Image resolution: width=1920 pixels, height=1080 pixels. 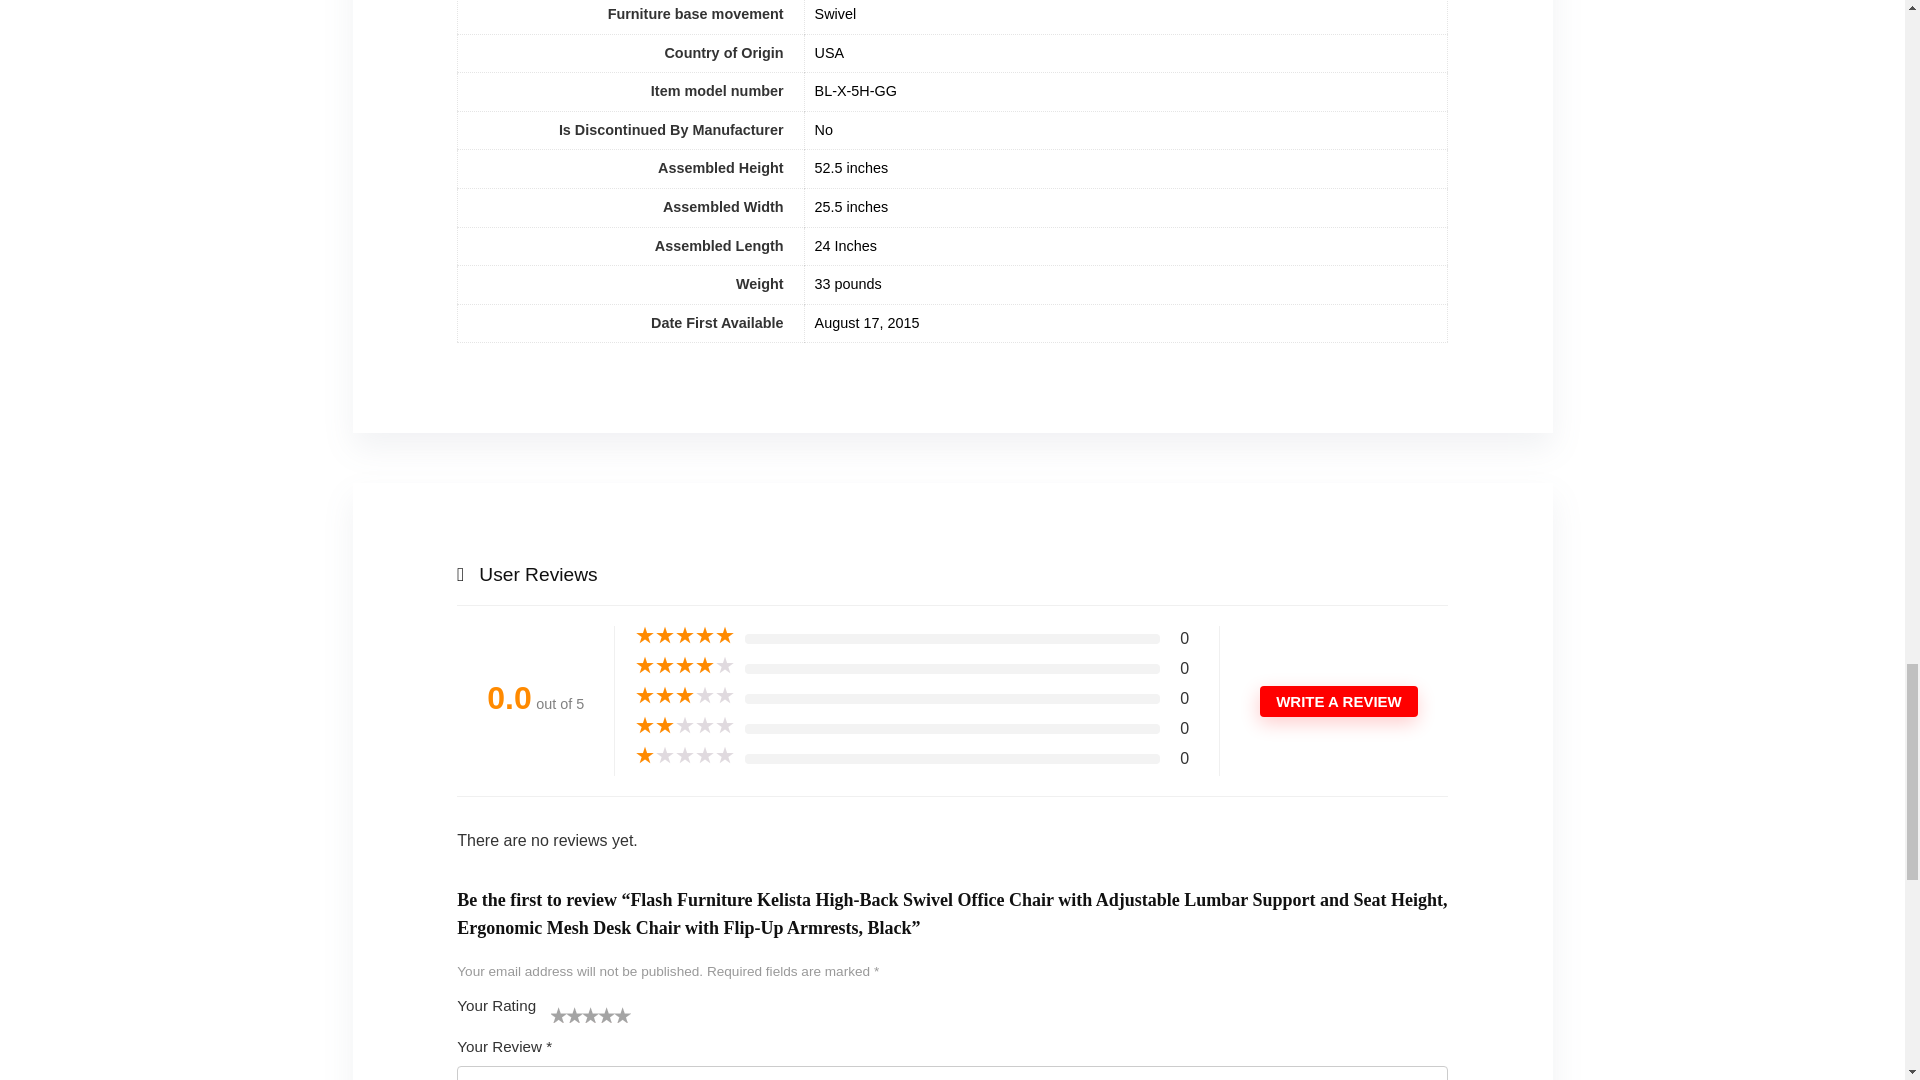 I want to click on Rated 4 out of 5, so click(x=685, y=666).